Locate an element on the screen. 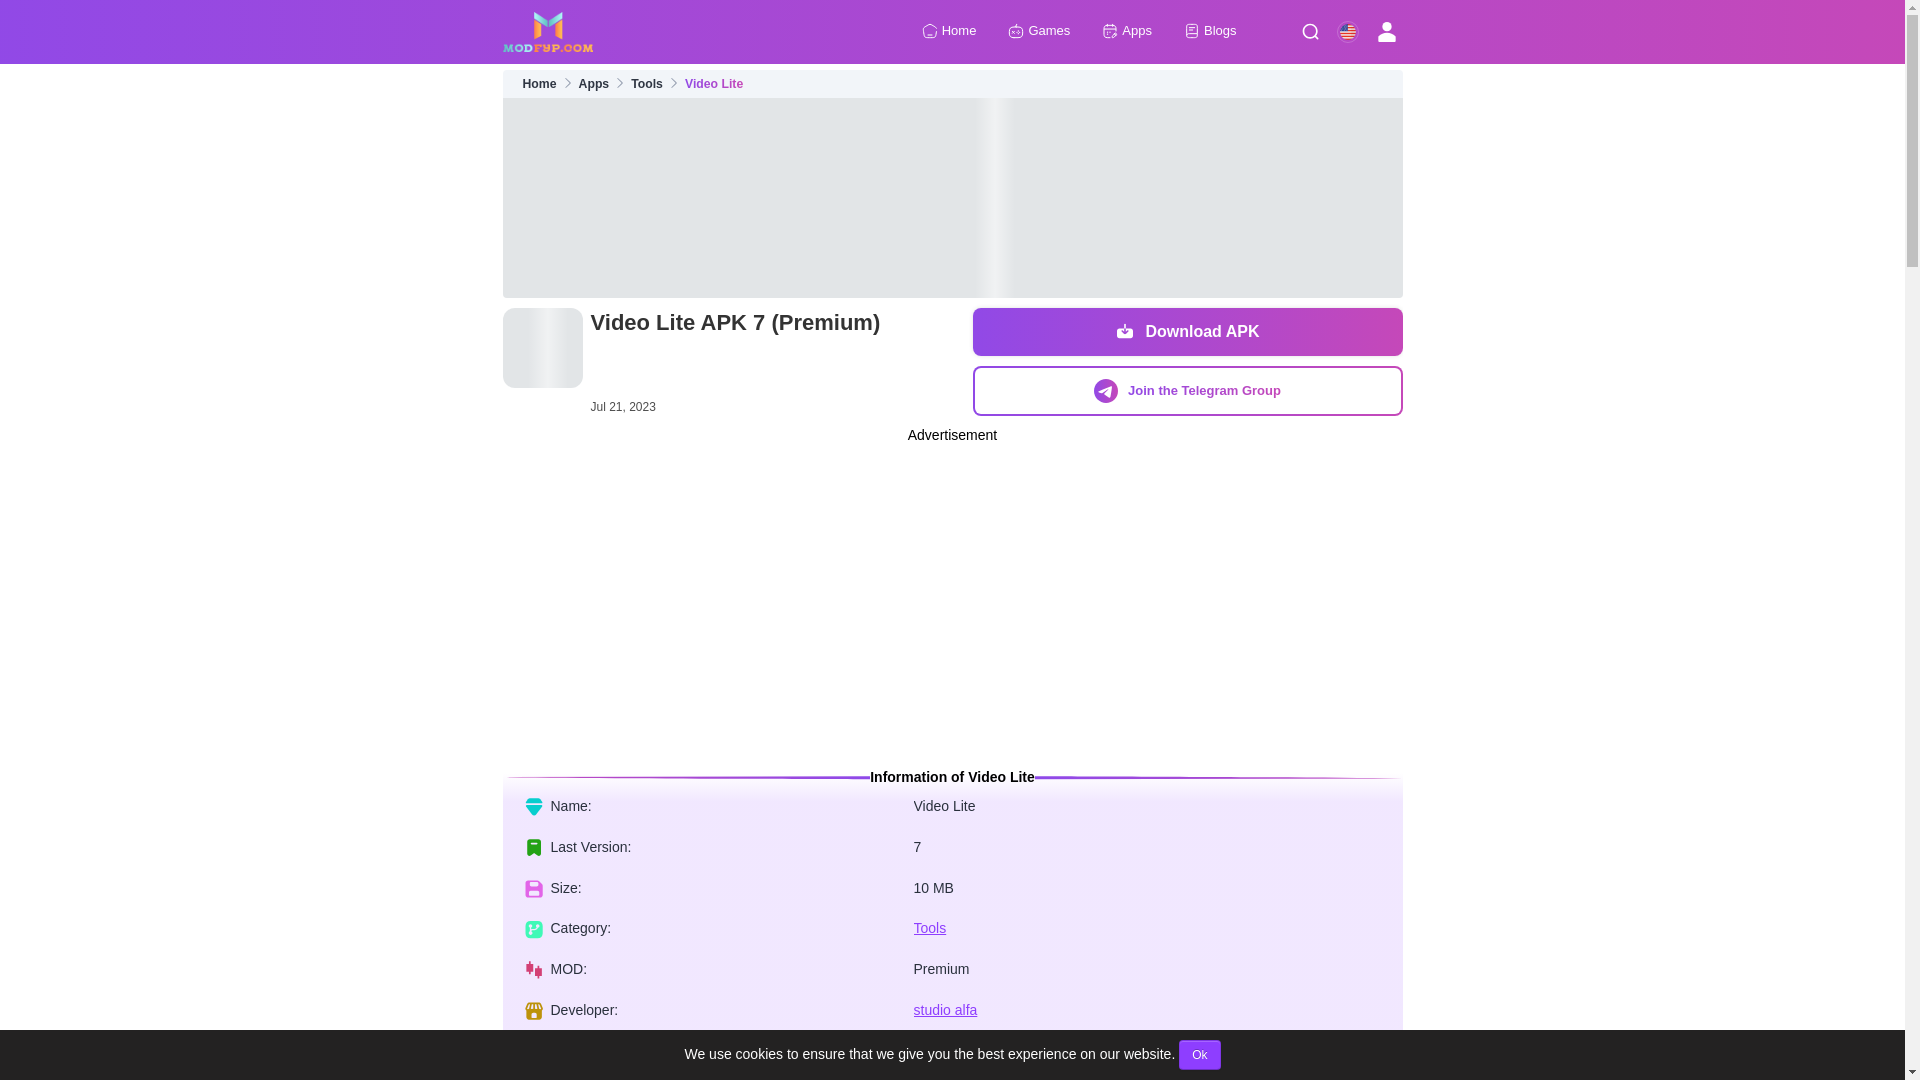 This screenshot has width=1920, height=1080. Join the Telegram Group is located at coordinates (1186, 390).